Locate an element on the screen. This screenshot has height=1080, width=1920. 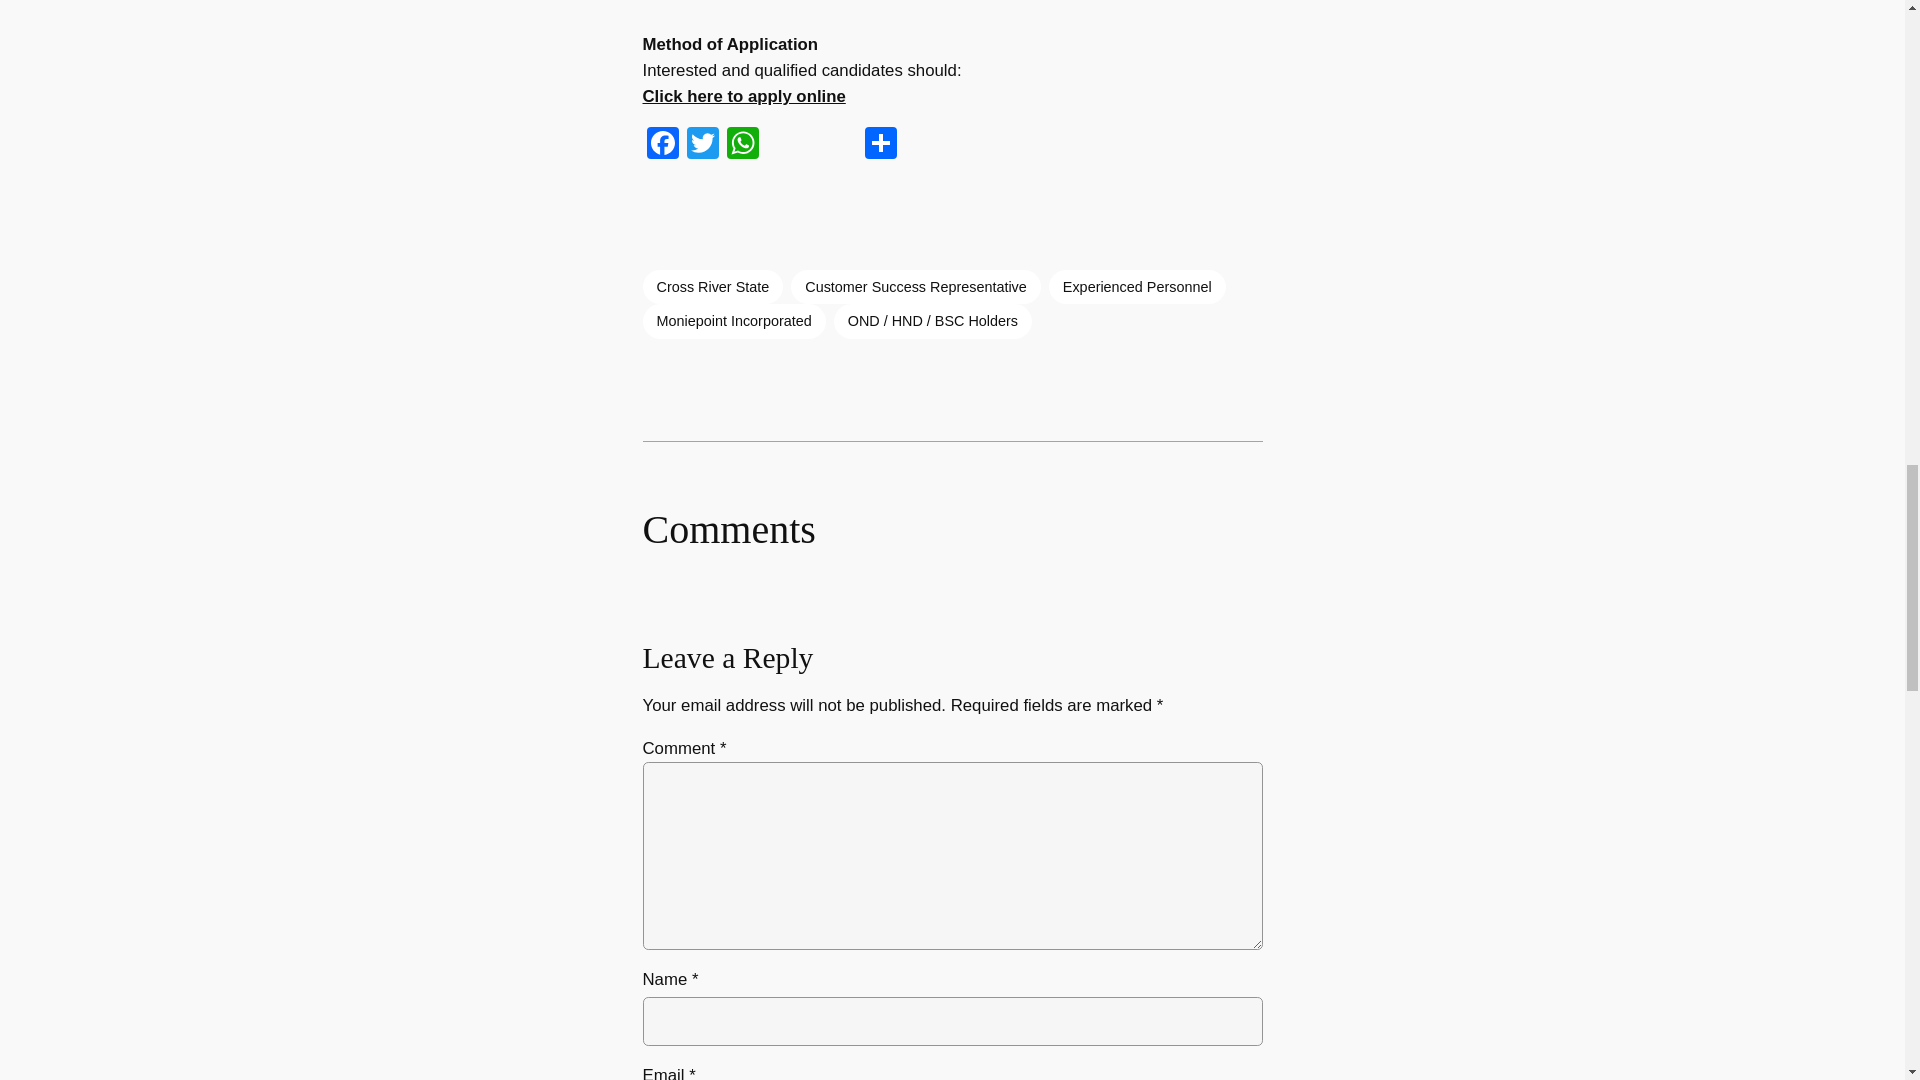
WhatsApp is located at coordinates (742, 146).